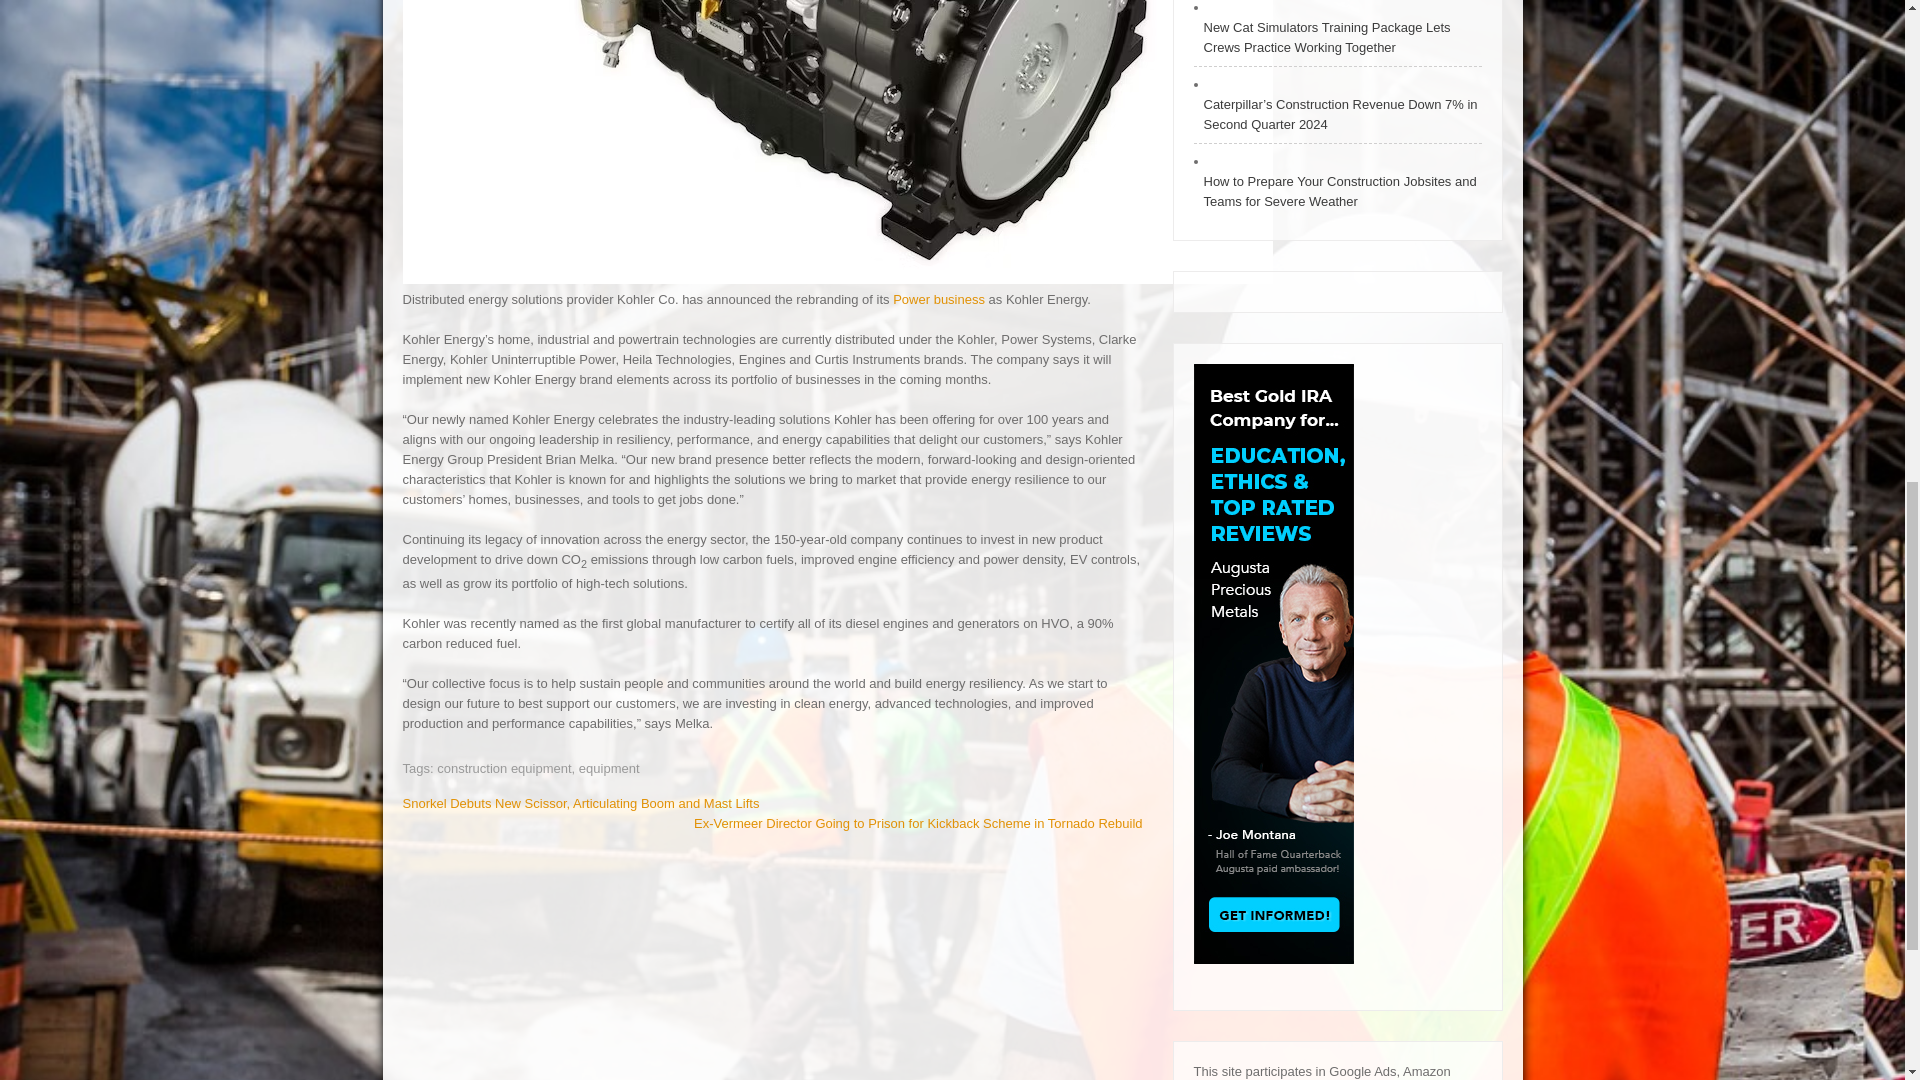 The image size is (1920, 1080). What do you see at coordinates (609, 768) in the screenshot?
I see `equipment` at bounding box center [609, 768].